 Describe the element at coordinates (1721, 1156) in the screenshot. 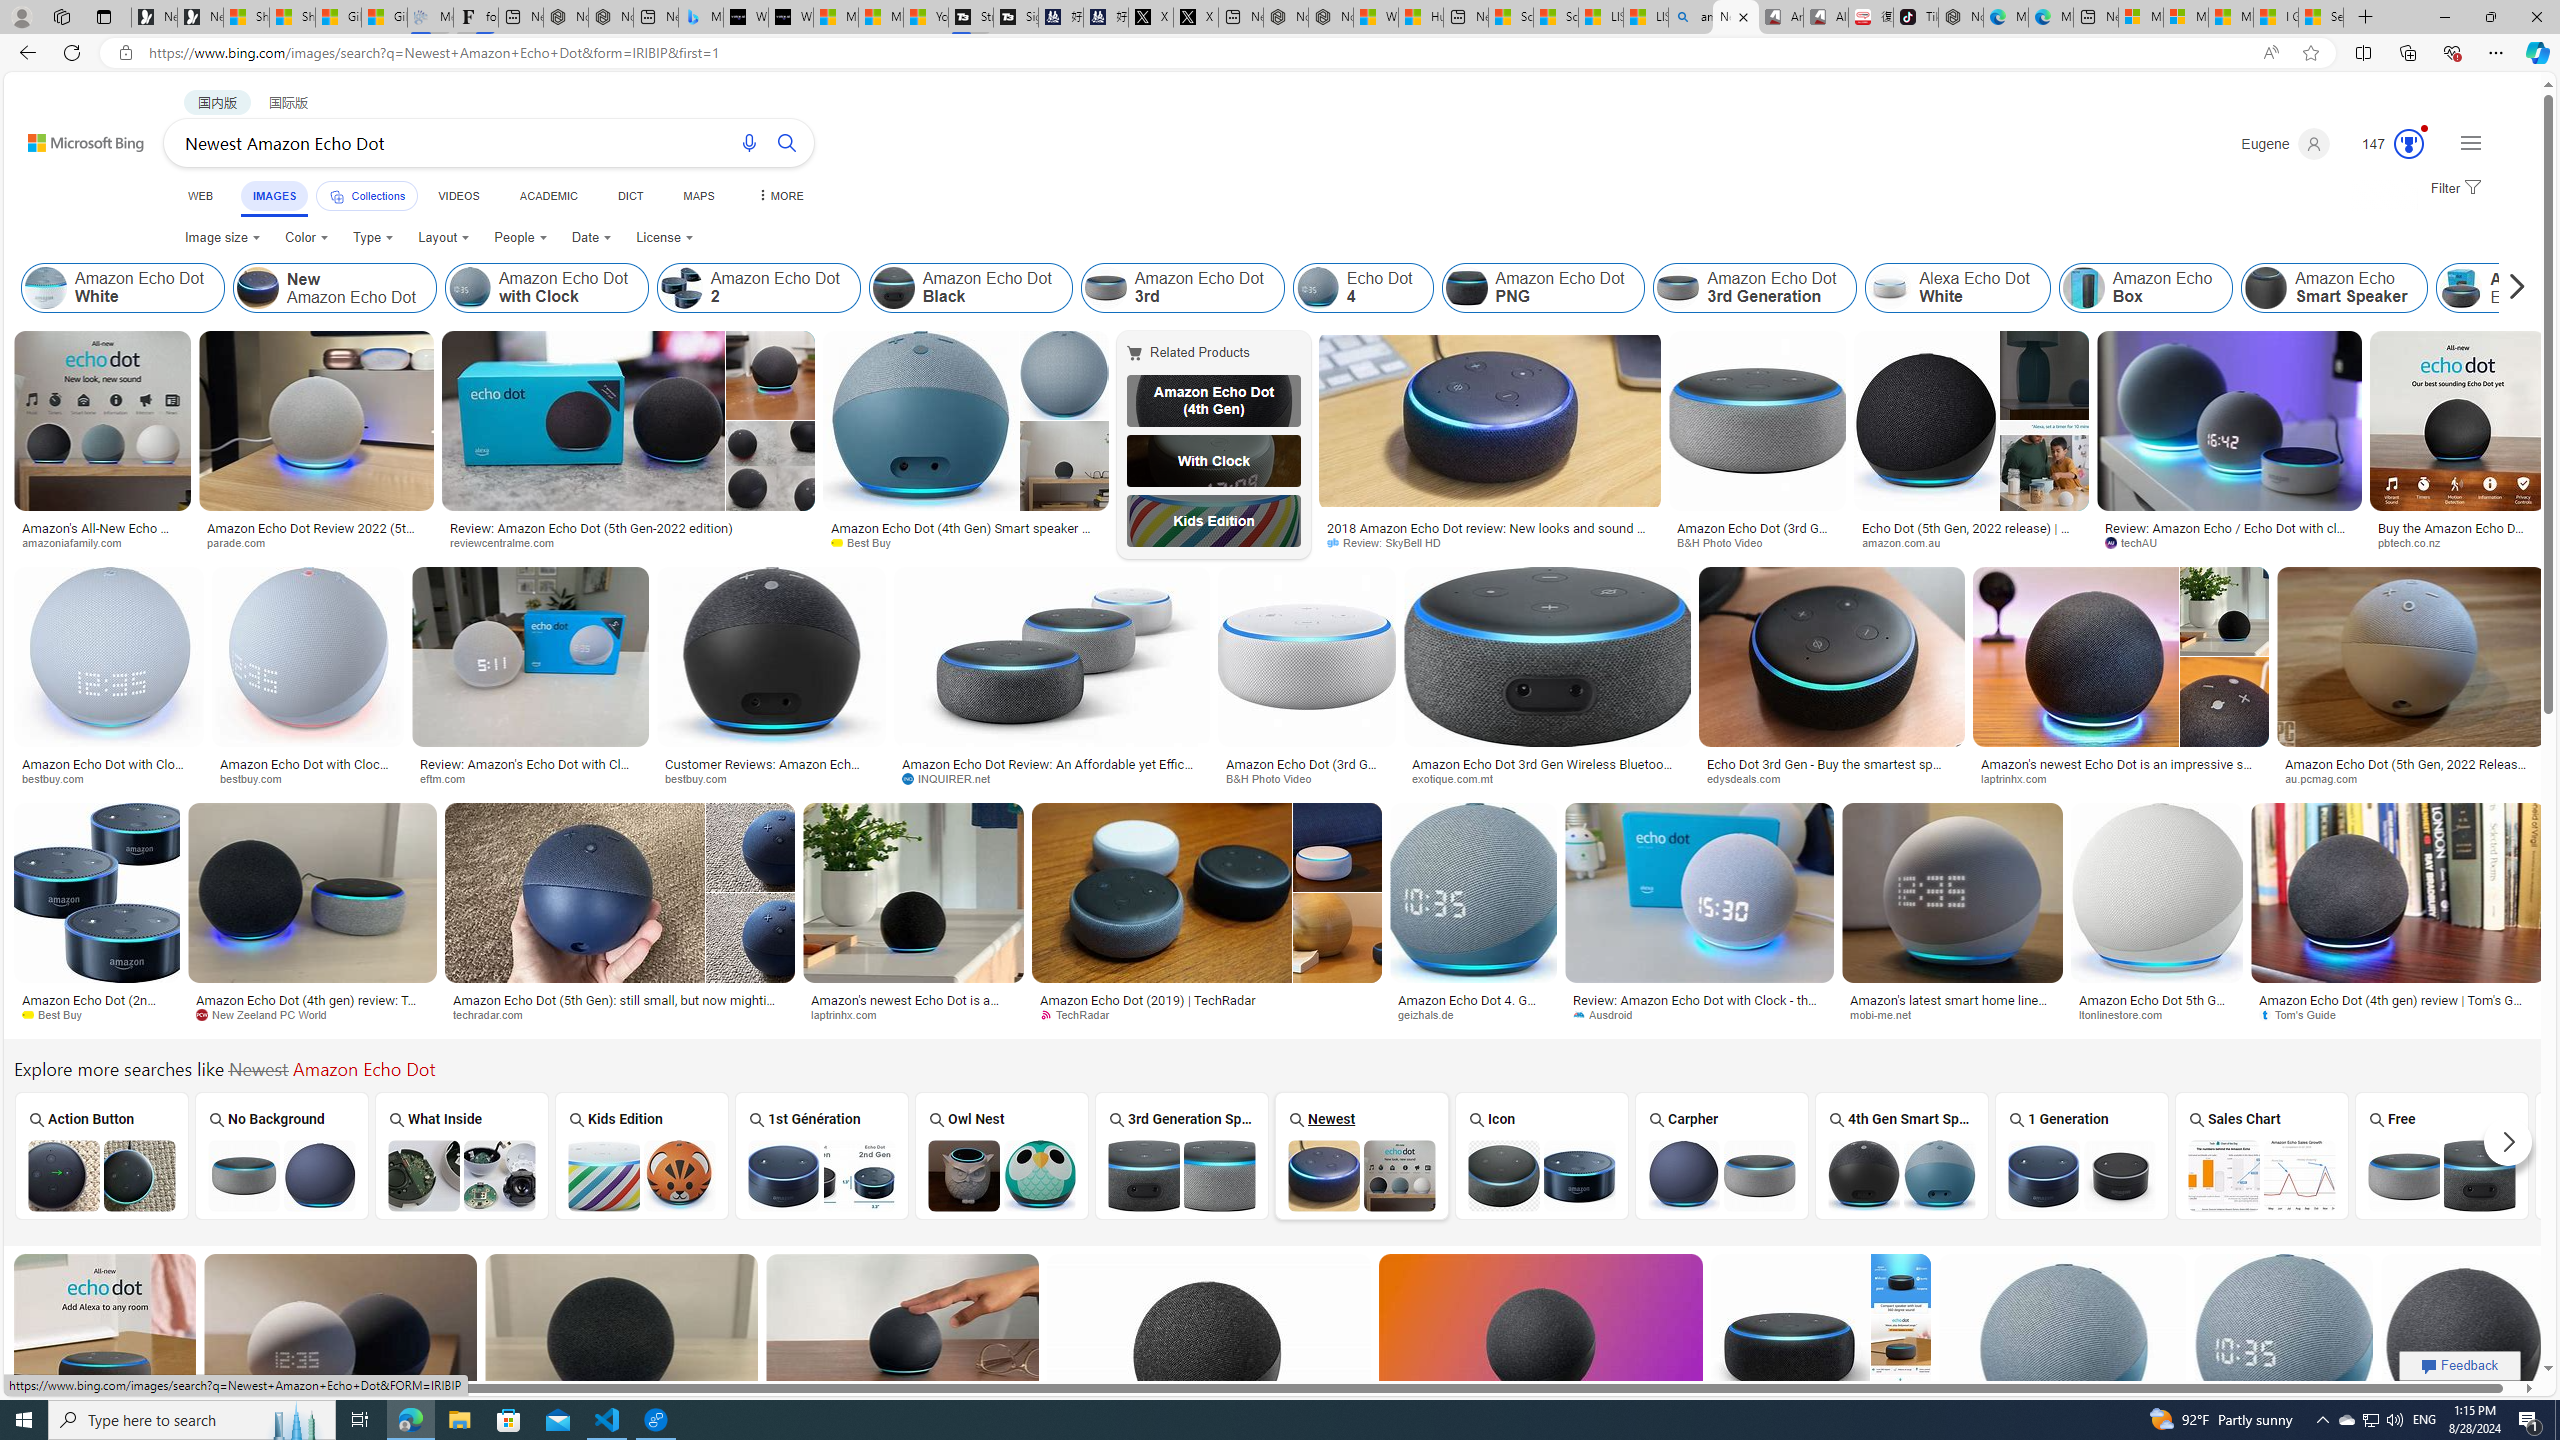

I see `Carpher` at that location.